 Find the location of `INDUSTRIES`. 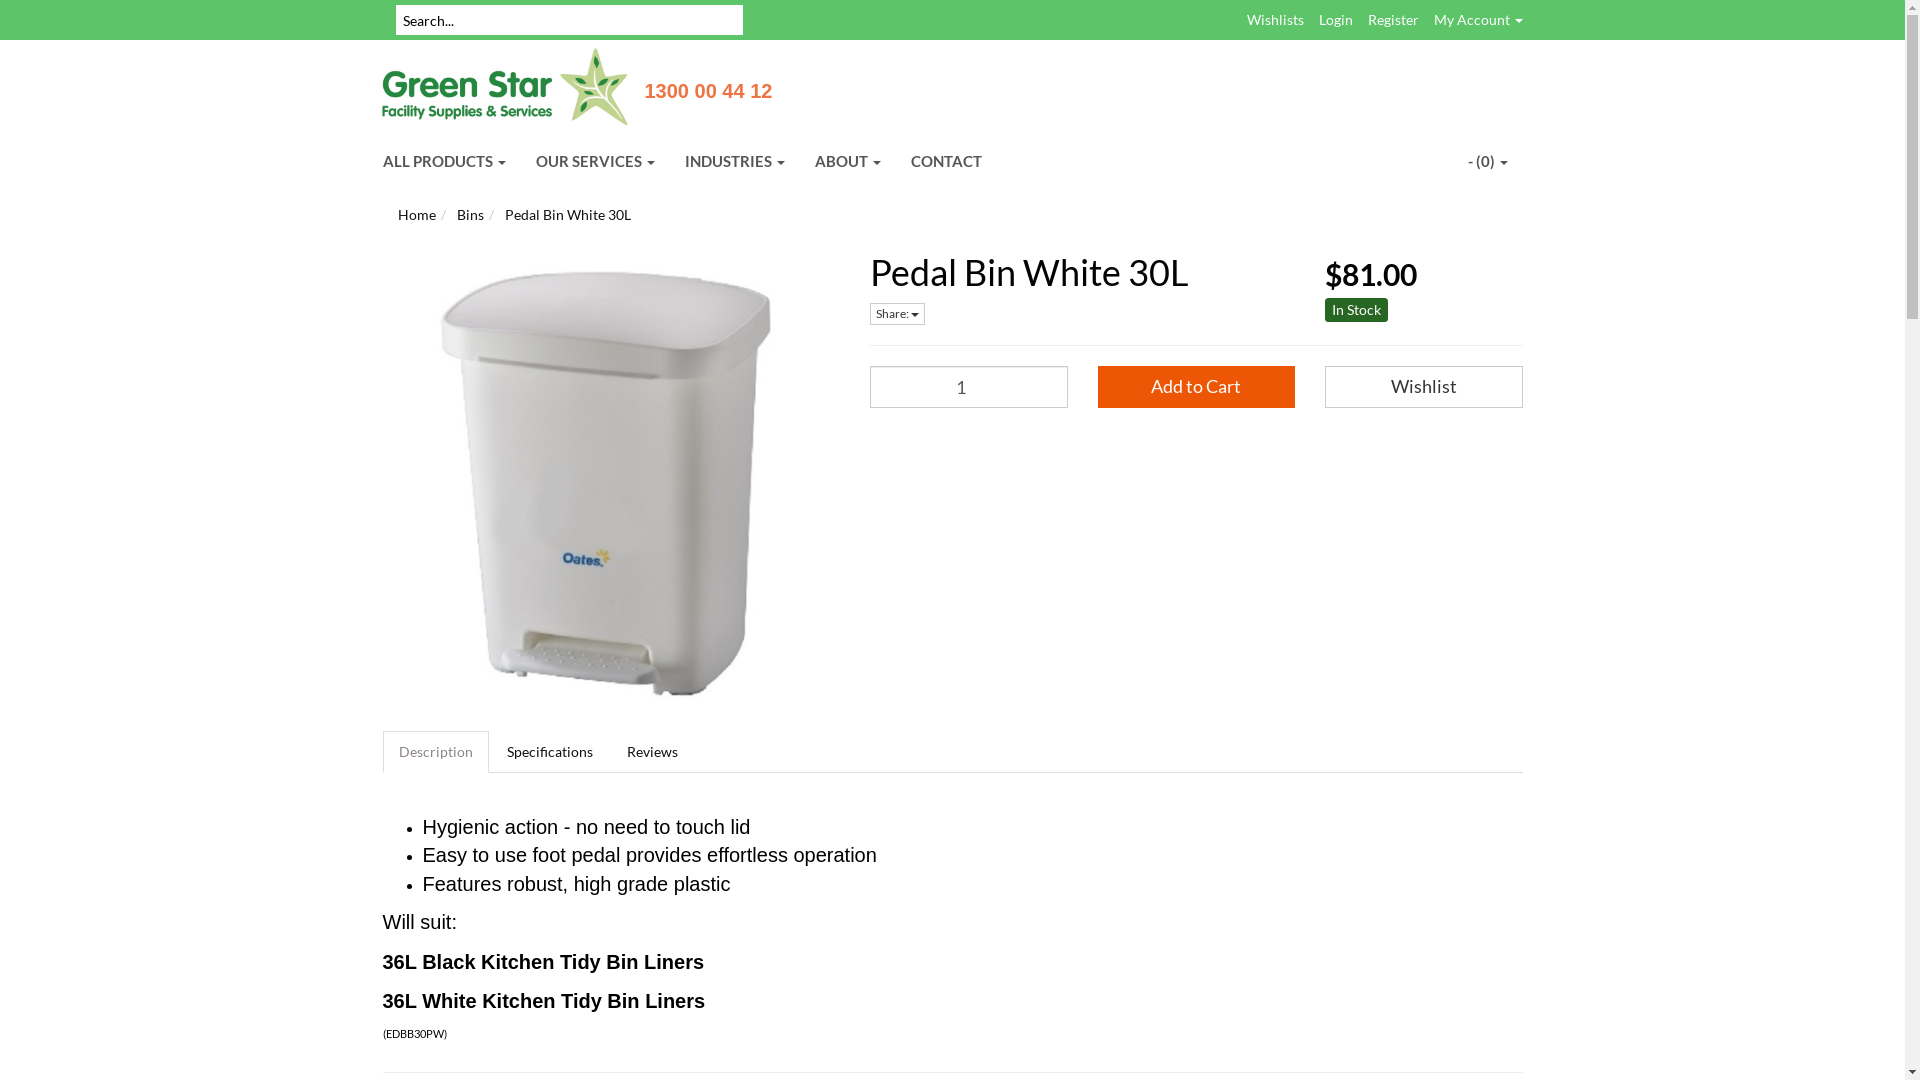

INDUSTRIES is located at coordinates (735, 161).